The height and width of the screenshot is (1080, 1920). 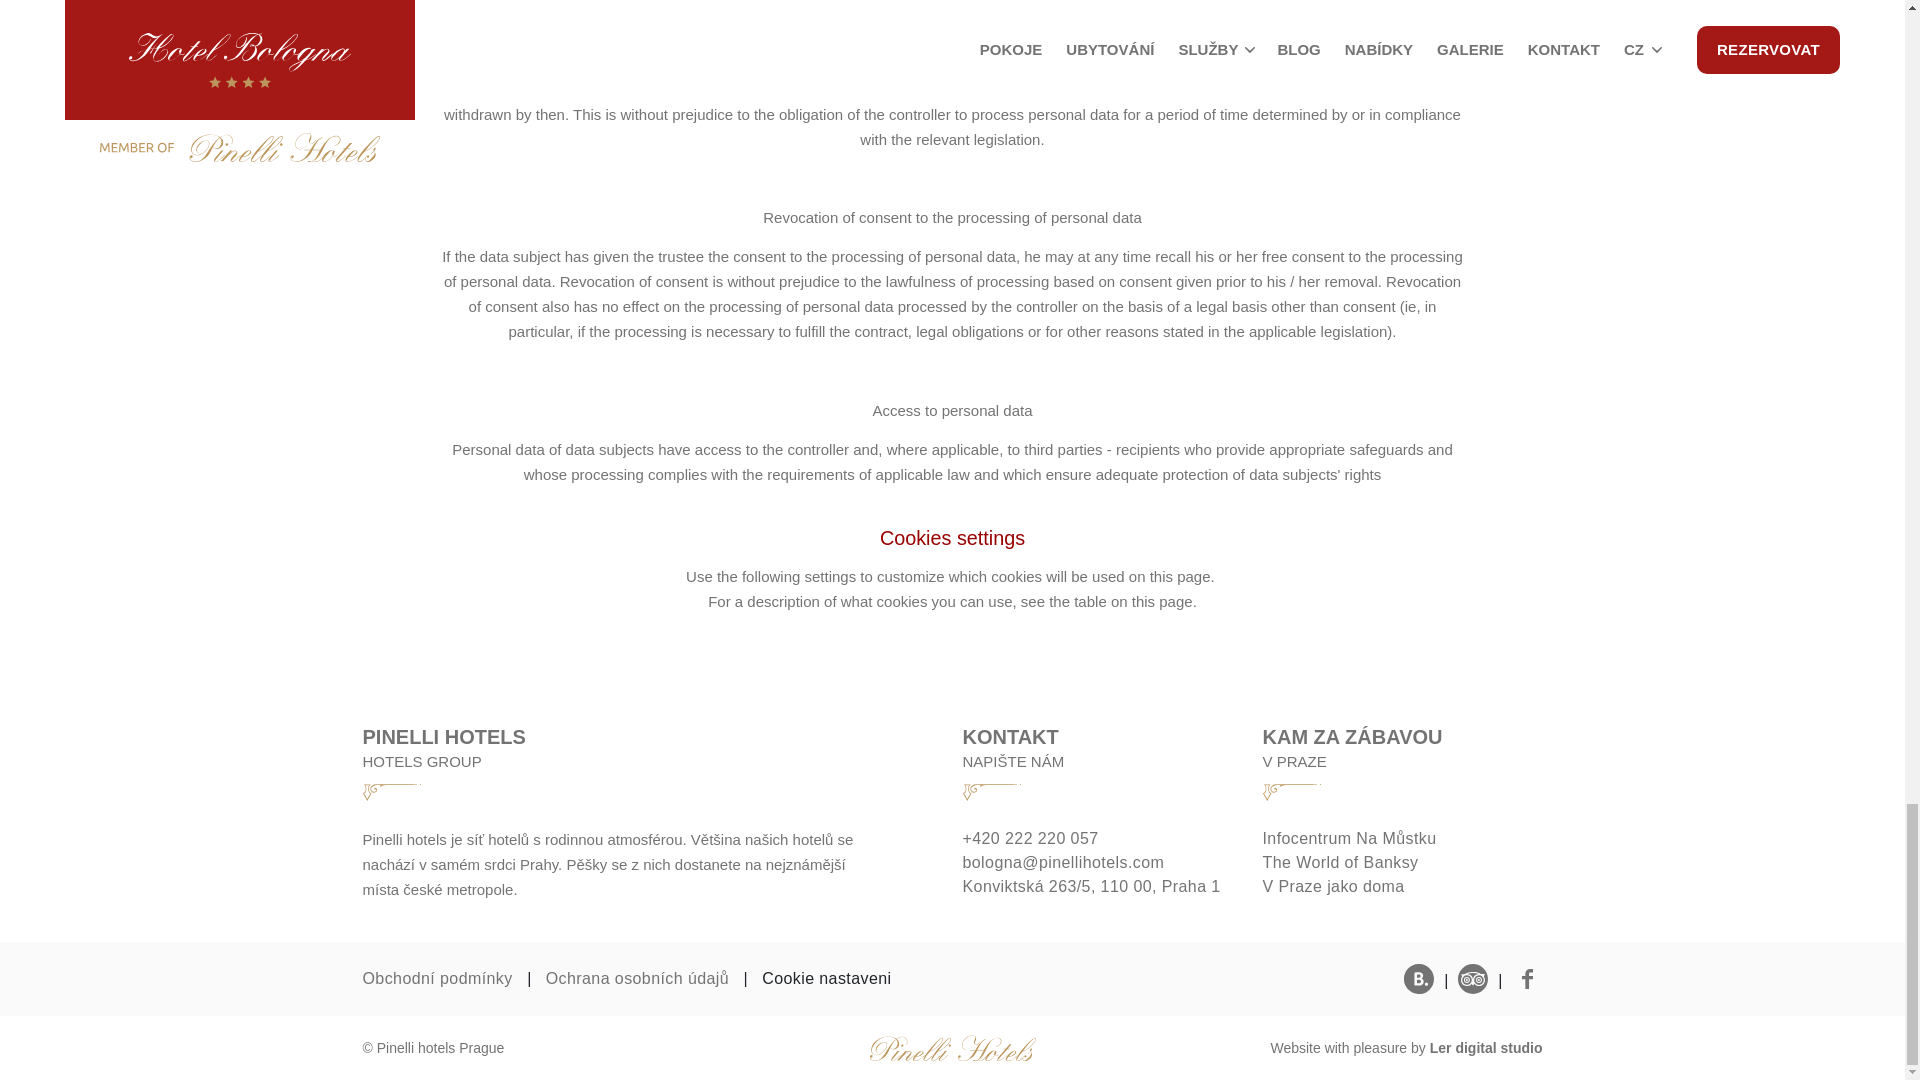 What do you see at coordinates (1401, 862) in the screenshot?
I see `The World of Banksy` at bounding box center [1401, 862].